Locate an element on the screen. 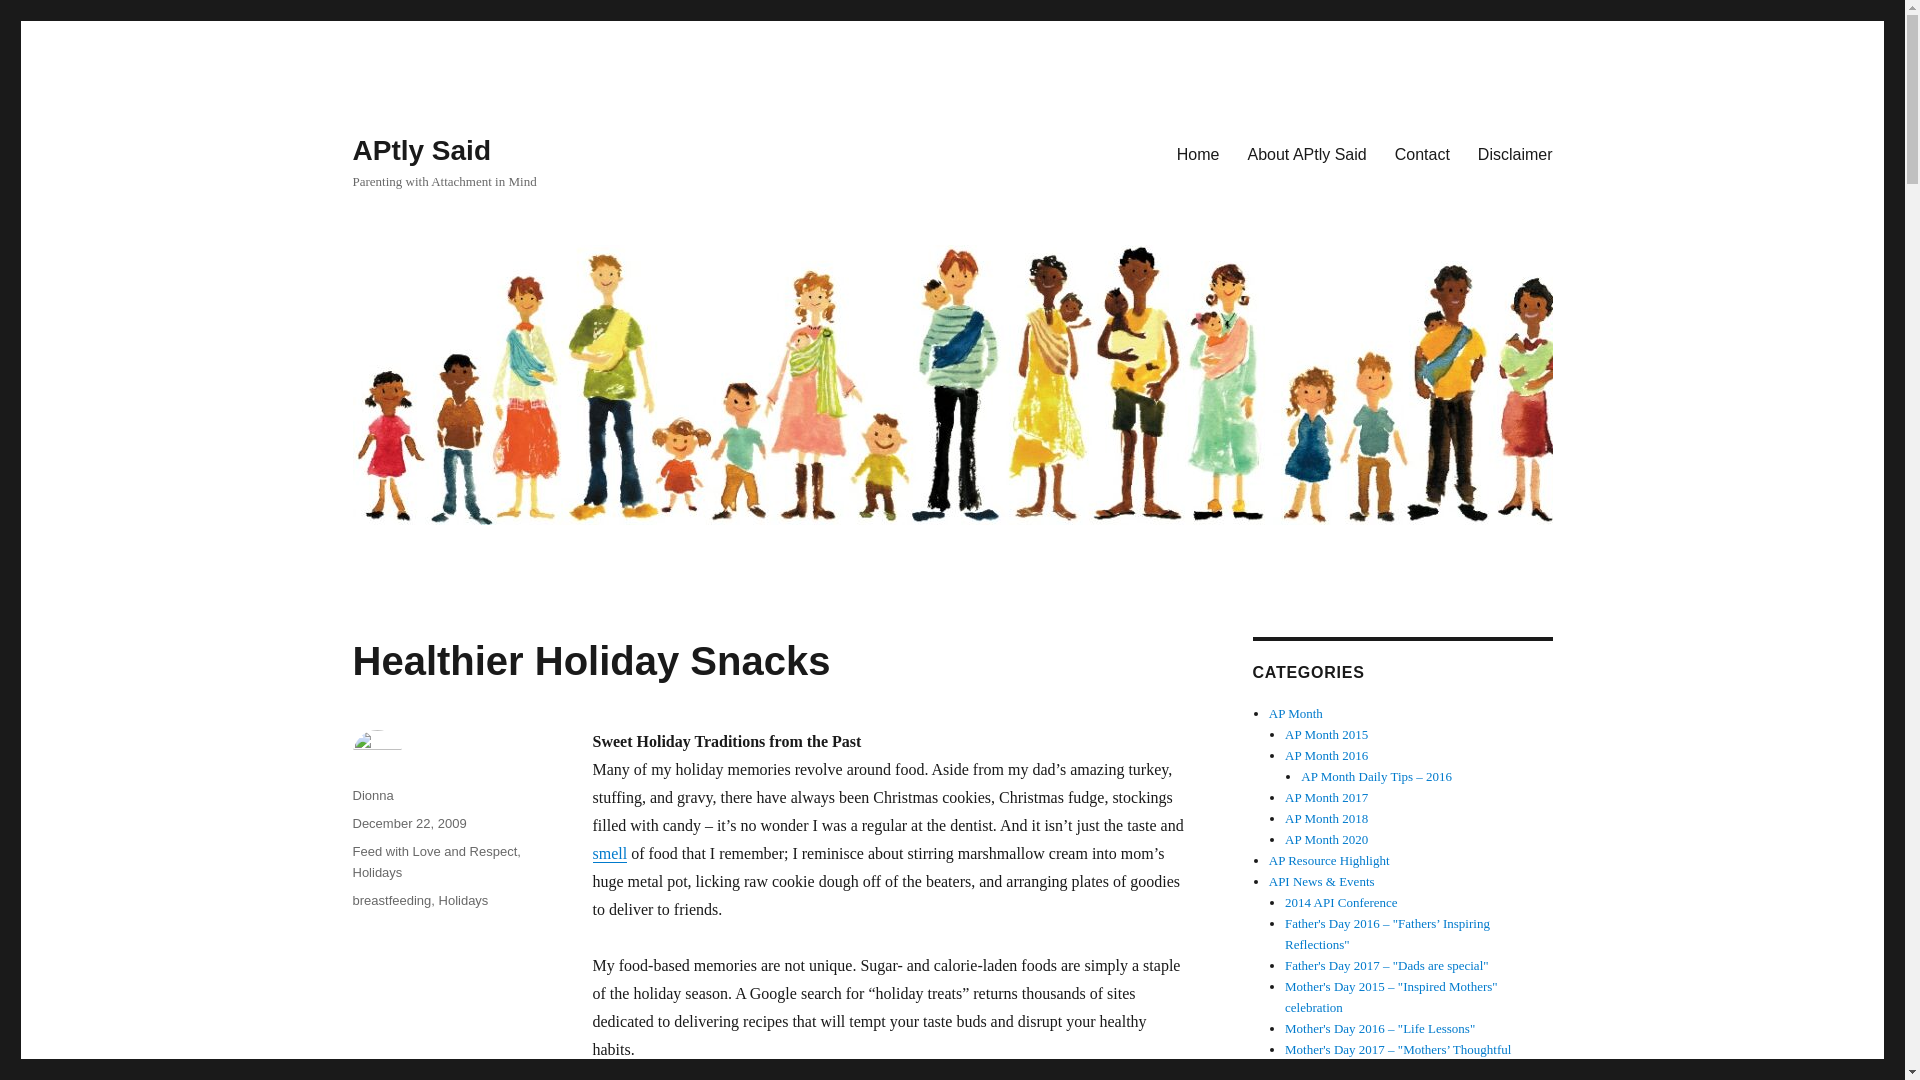 Image resolution: width=1920 pixels, height=1080 pixels. Holidays is located at coordinates (464, 900).